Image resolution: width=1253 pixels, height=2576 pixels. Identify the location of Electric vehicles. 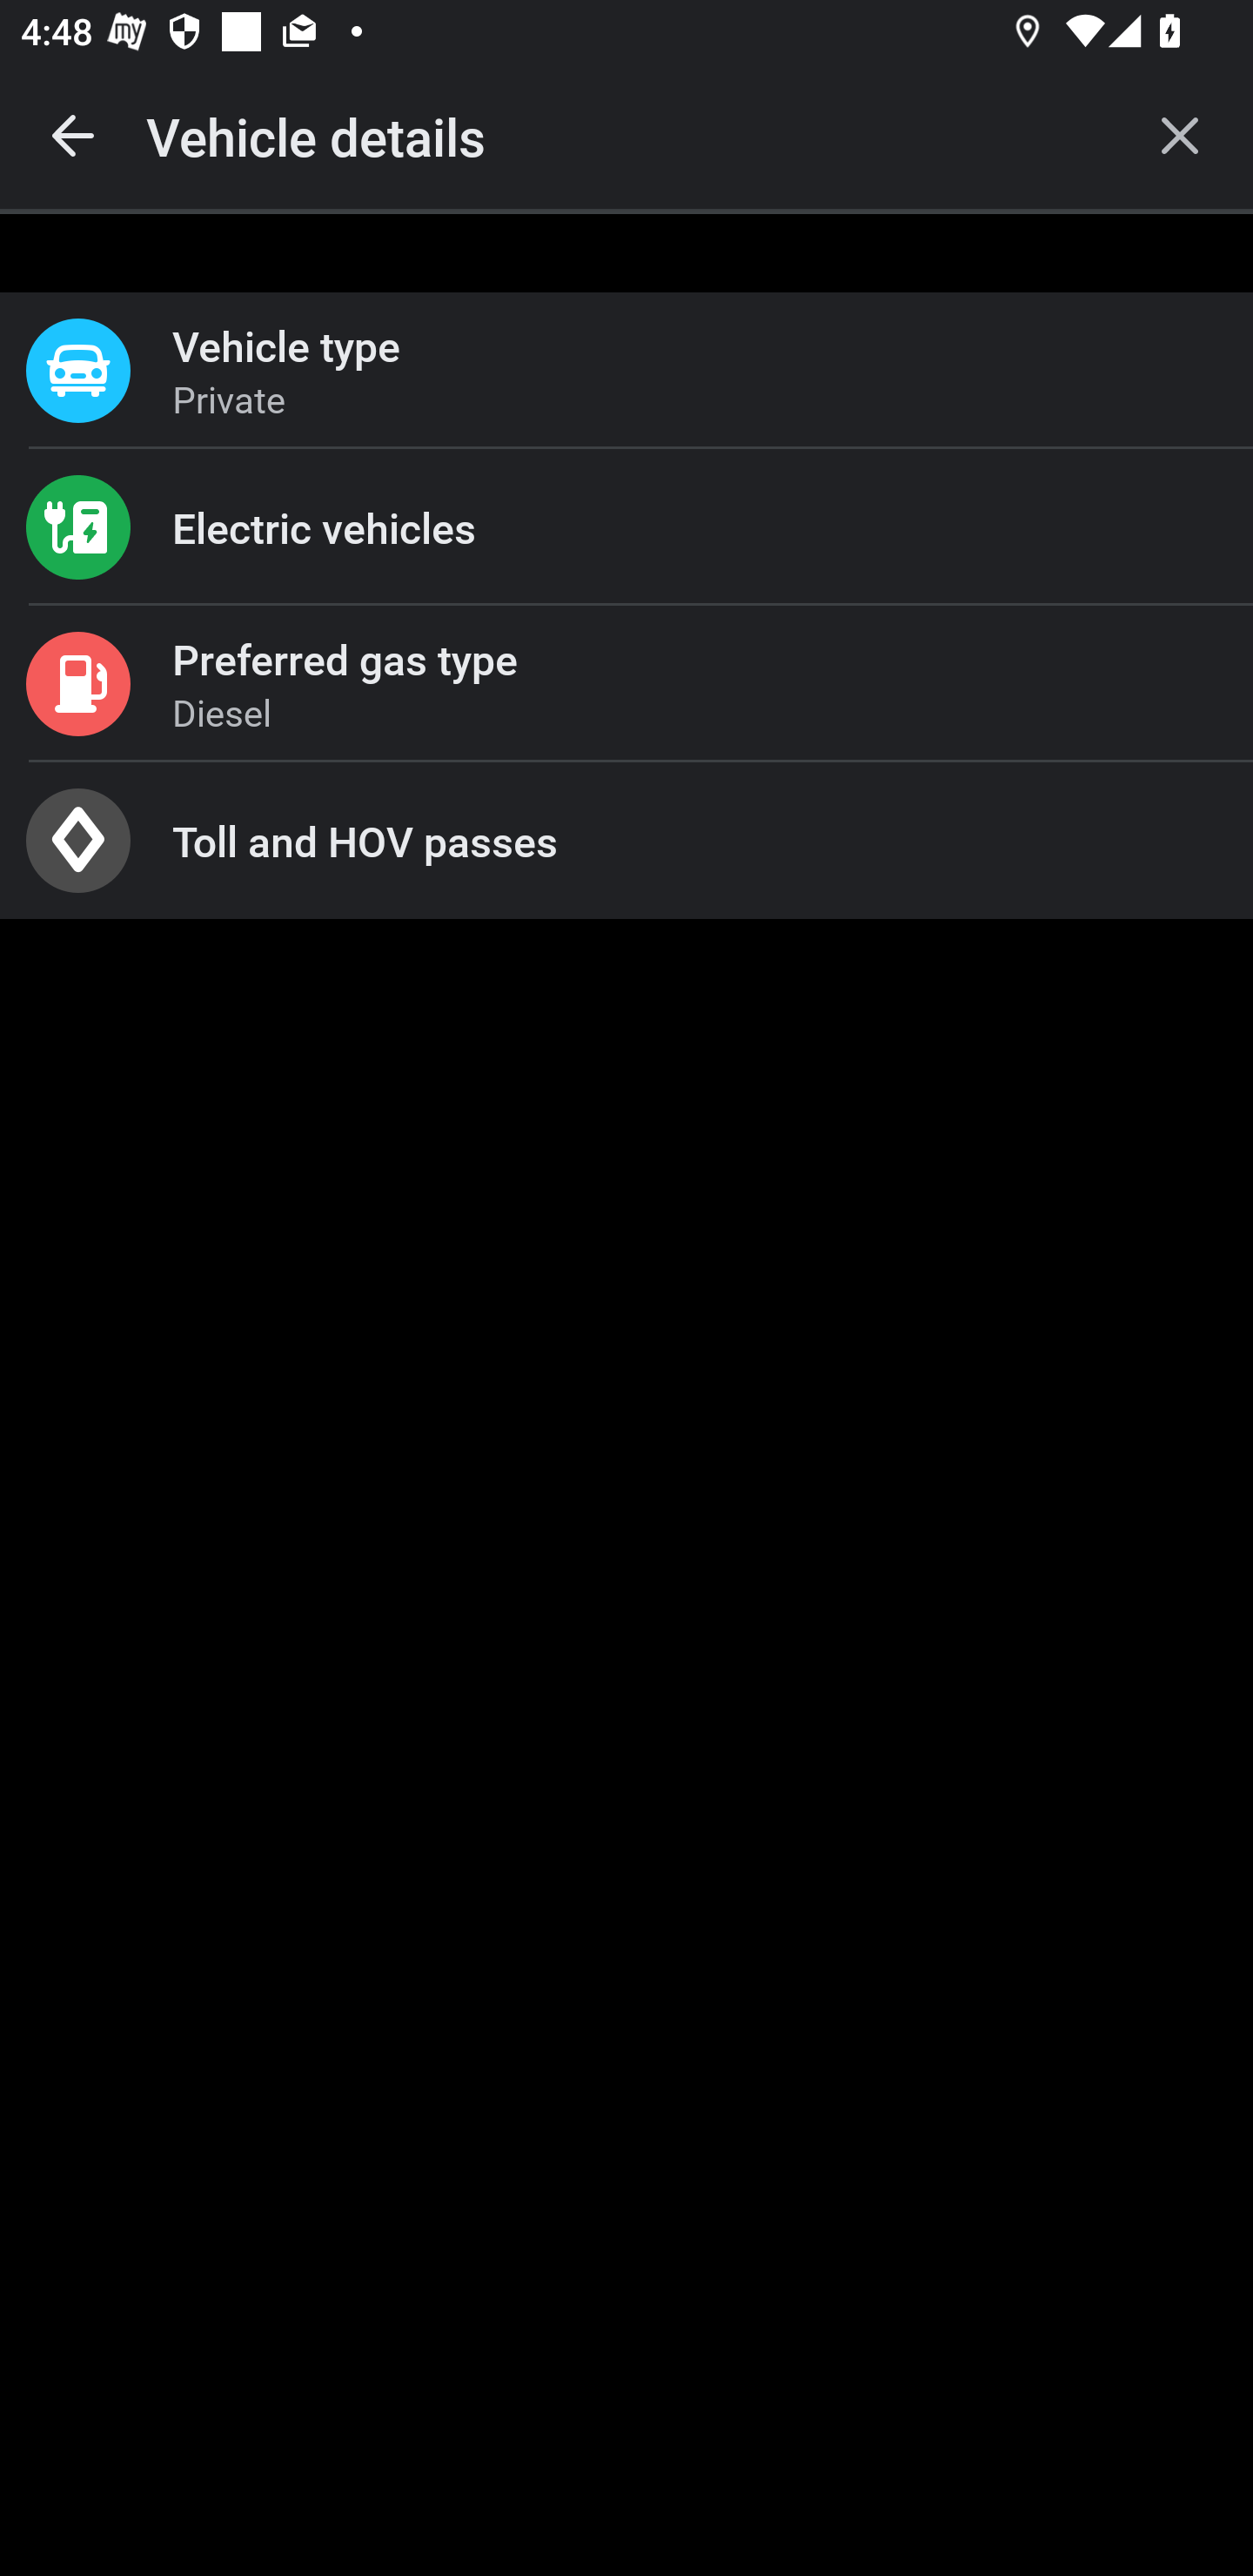
(626, 527).